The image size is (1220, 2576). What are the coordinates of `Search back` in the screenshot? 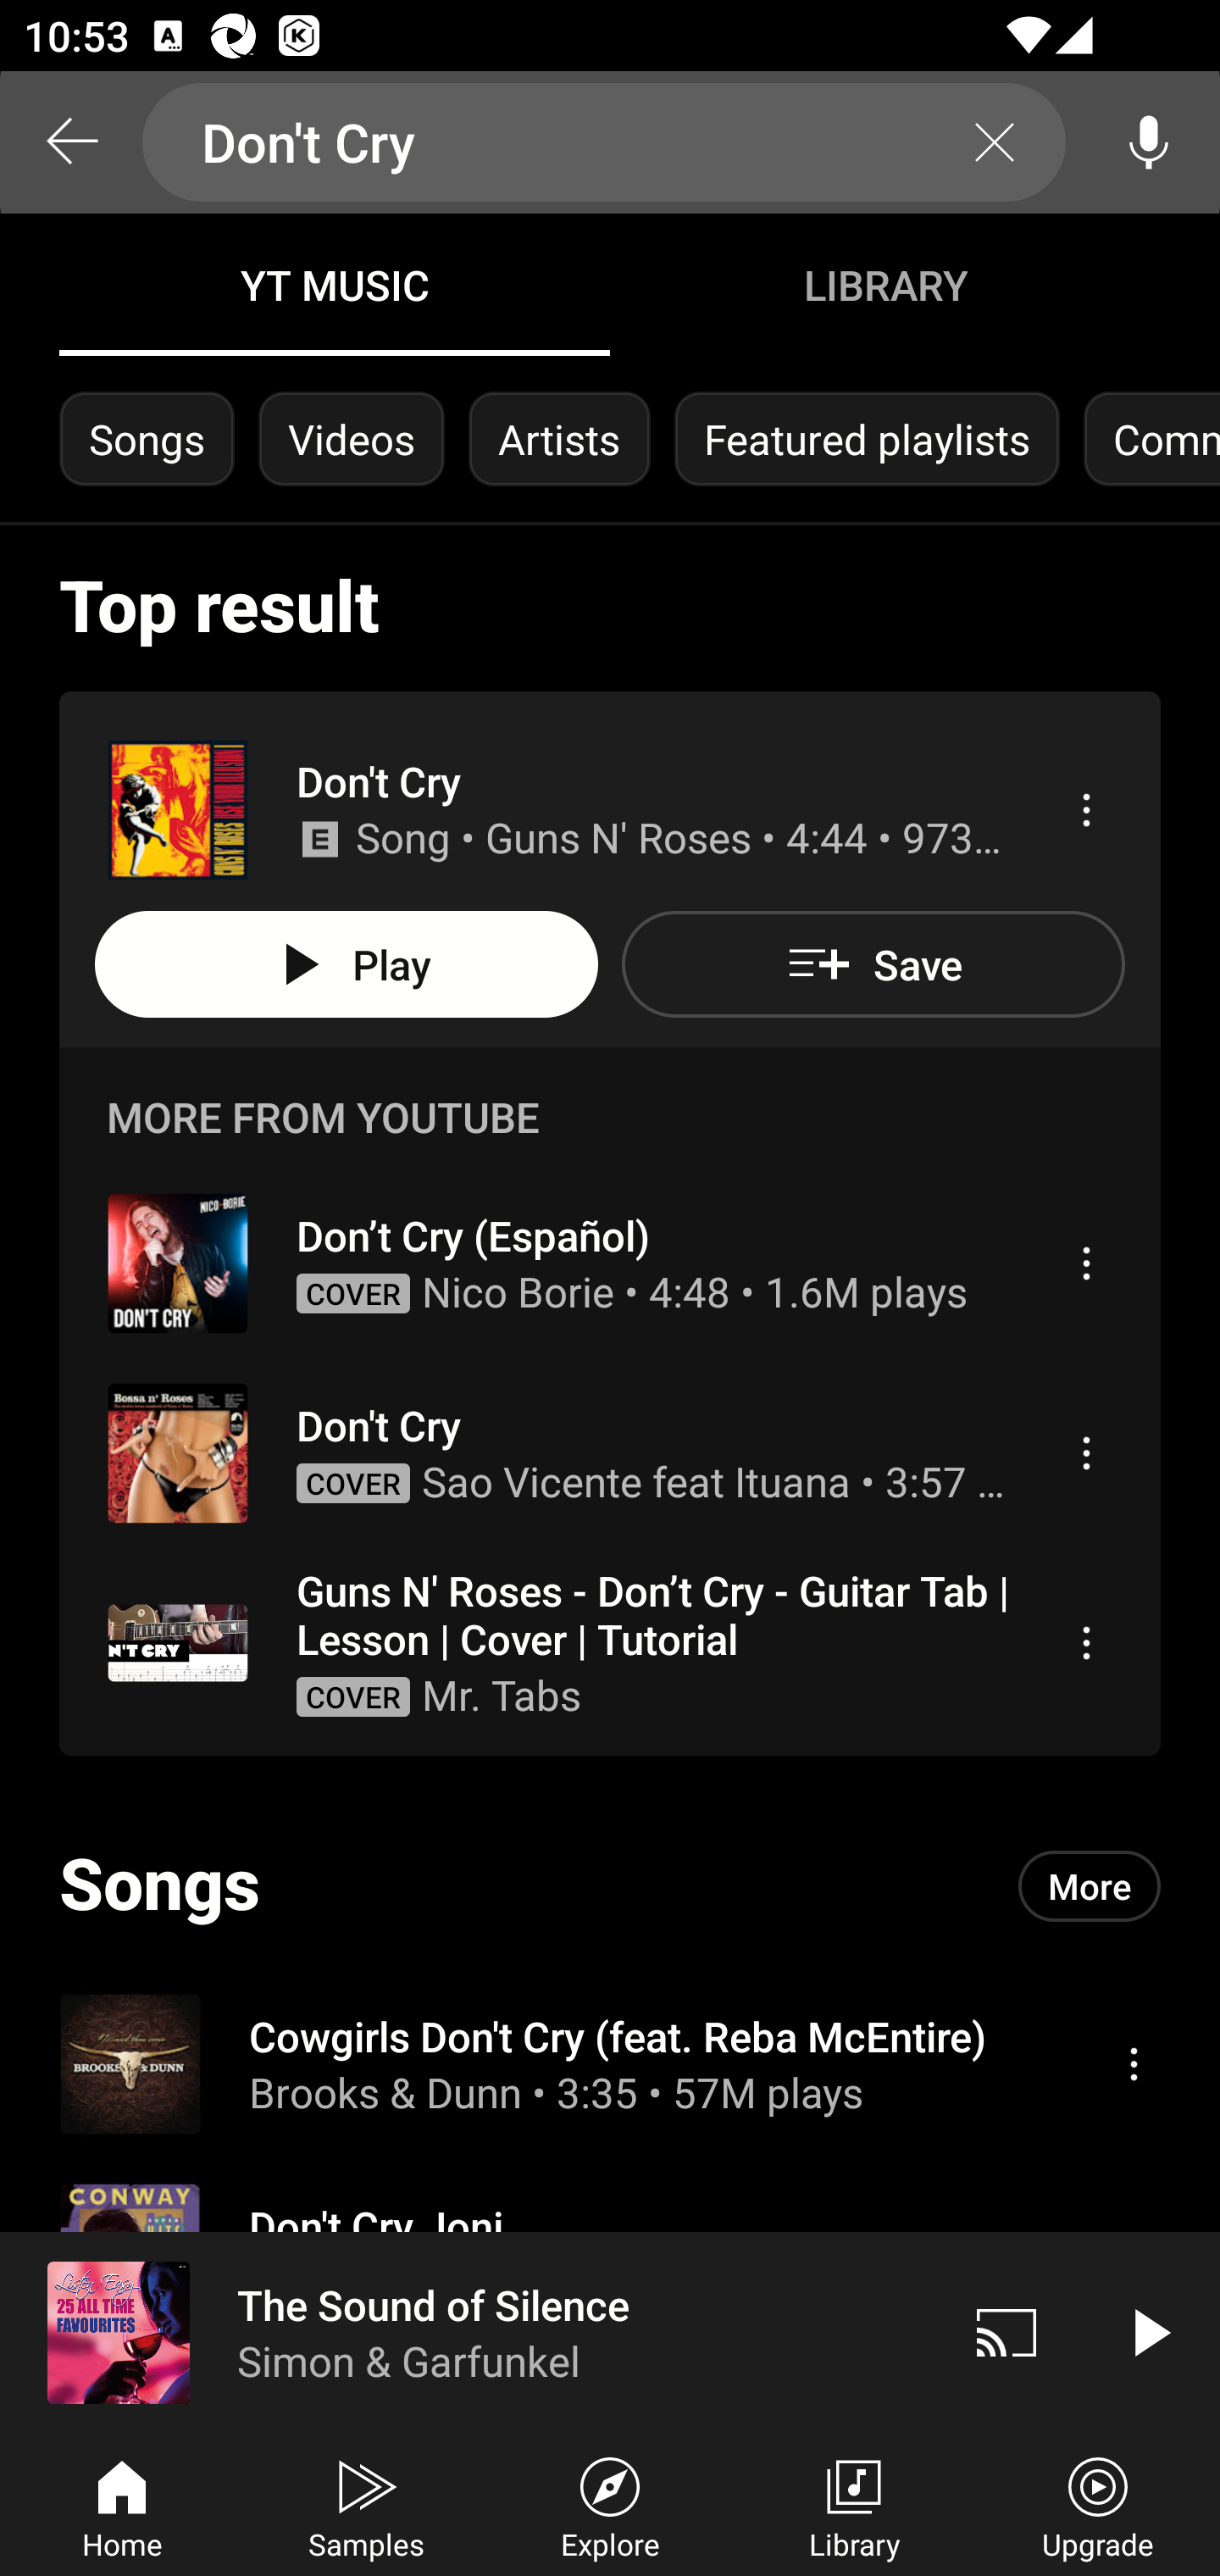 It's located at (71, 142).